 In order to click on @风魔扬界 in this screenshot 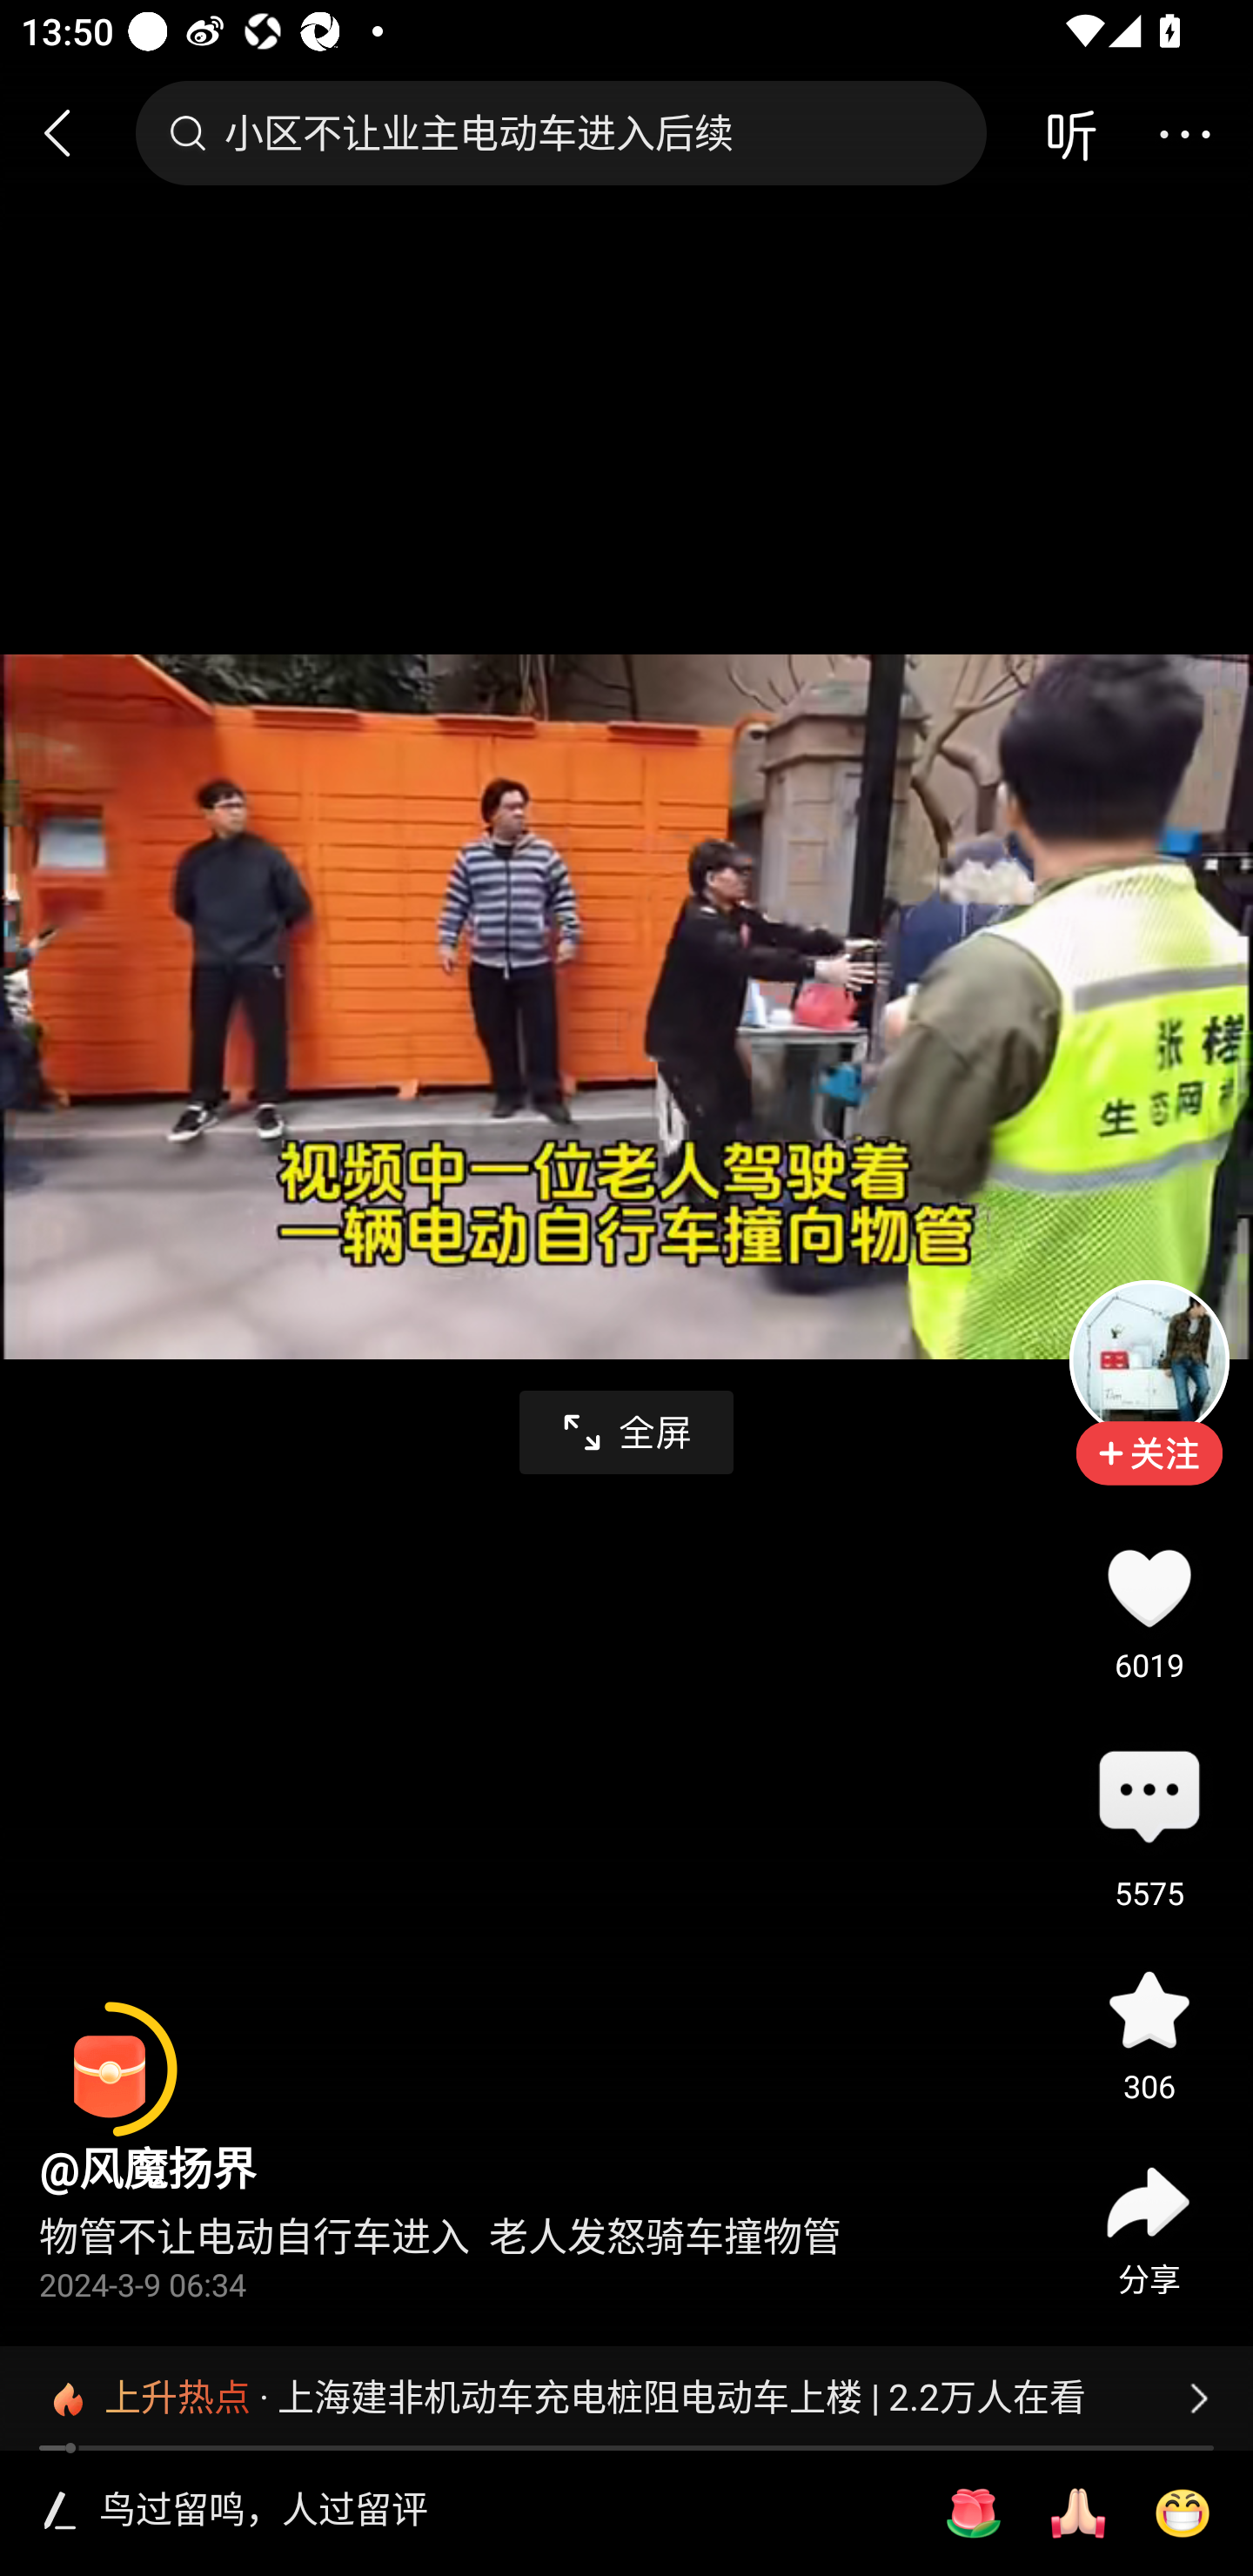, I will do `click(148, 2169)`.